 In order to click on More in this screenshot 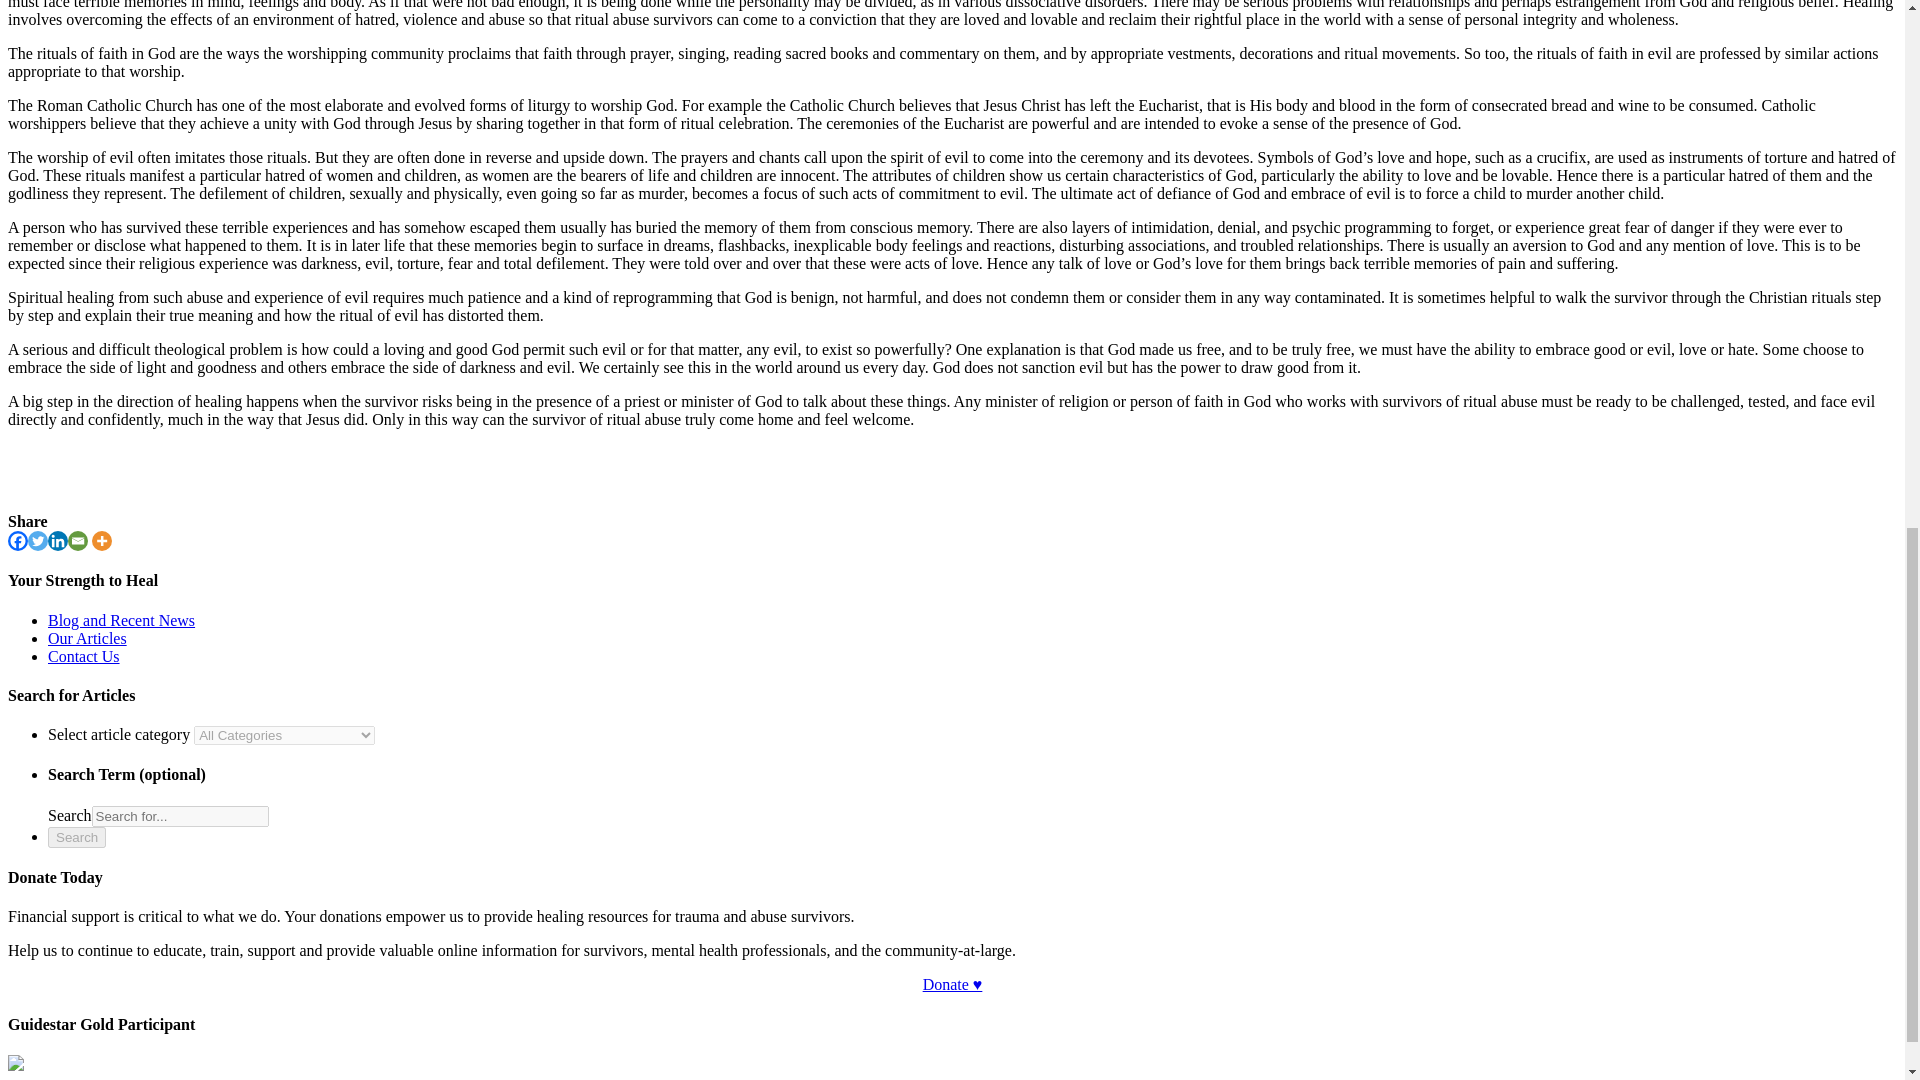, I will do `click(102, 540)`.